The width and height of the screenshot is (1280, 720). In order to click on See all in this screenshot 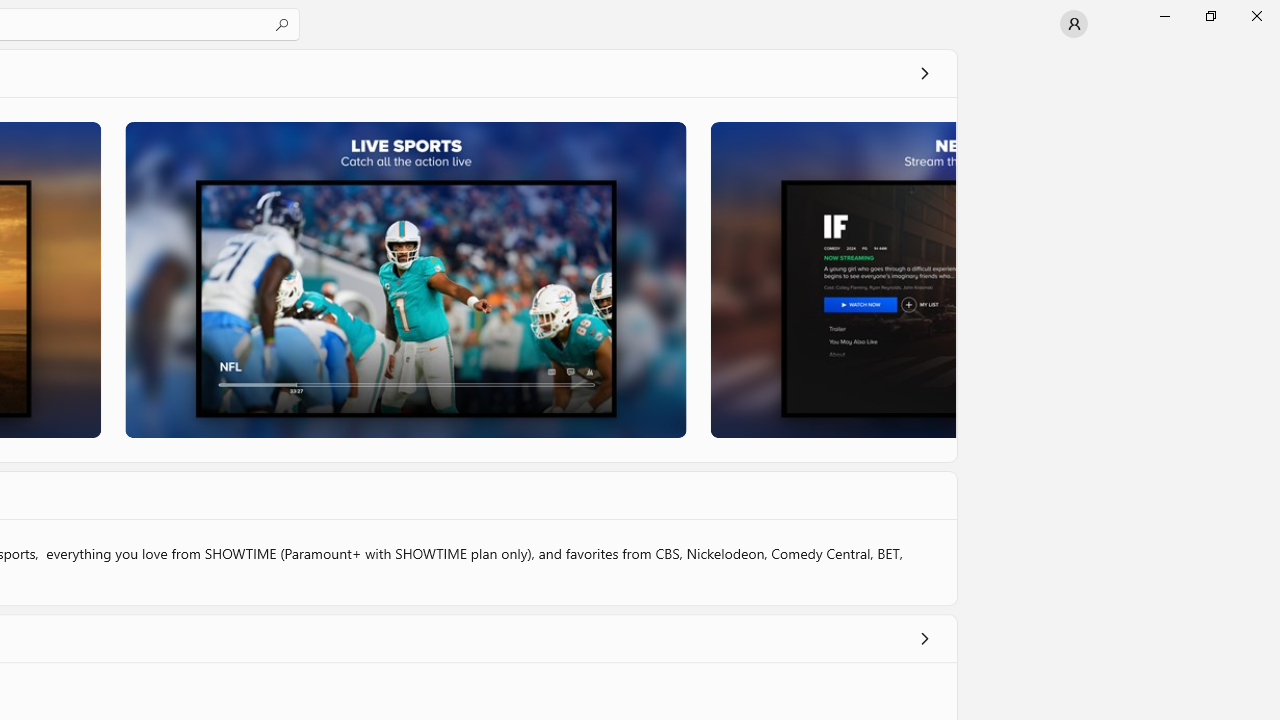, I will do `click(924, 72)`.